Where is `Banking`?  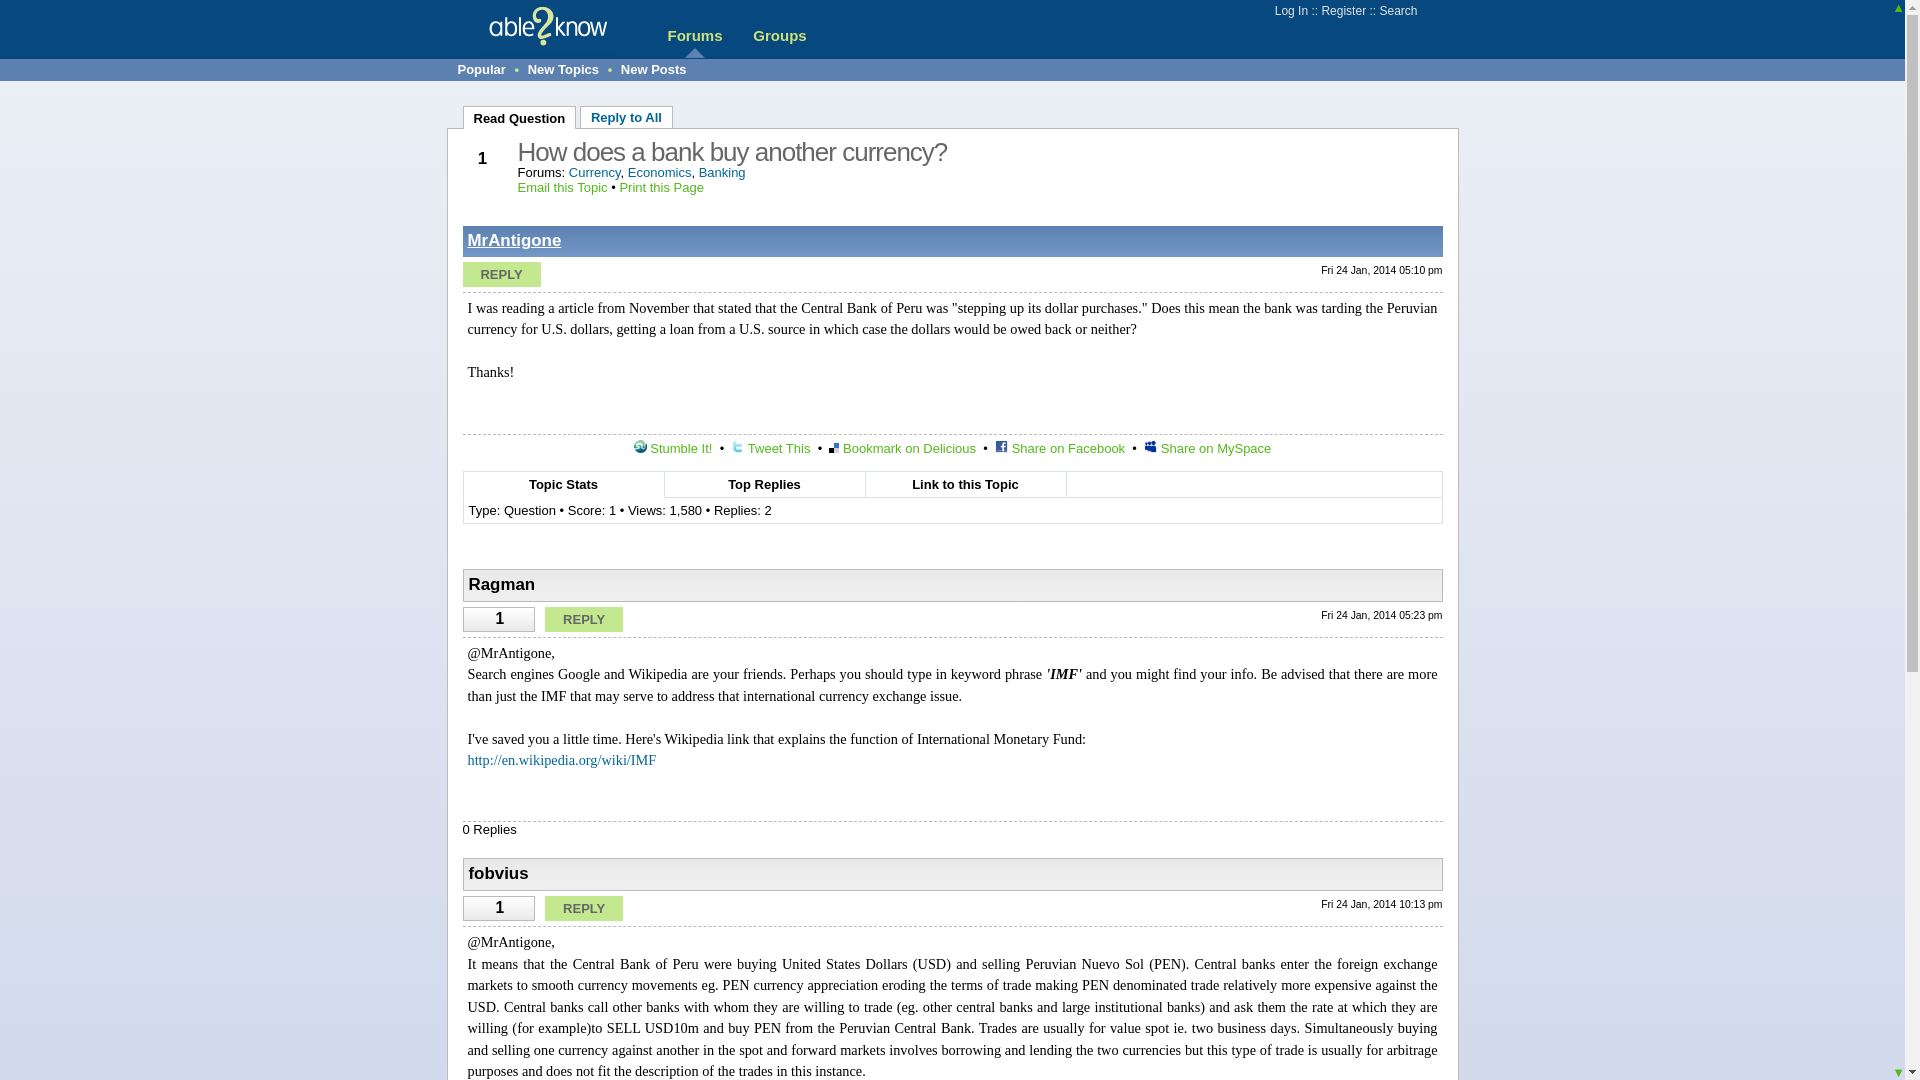
Banking is located at coordinates (722, 172).